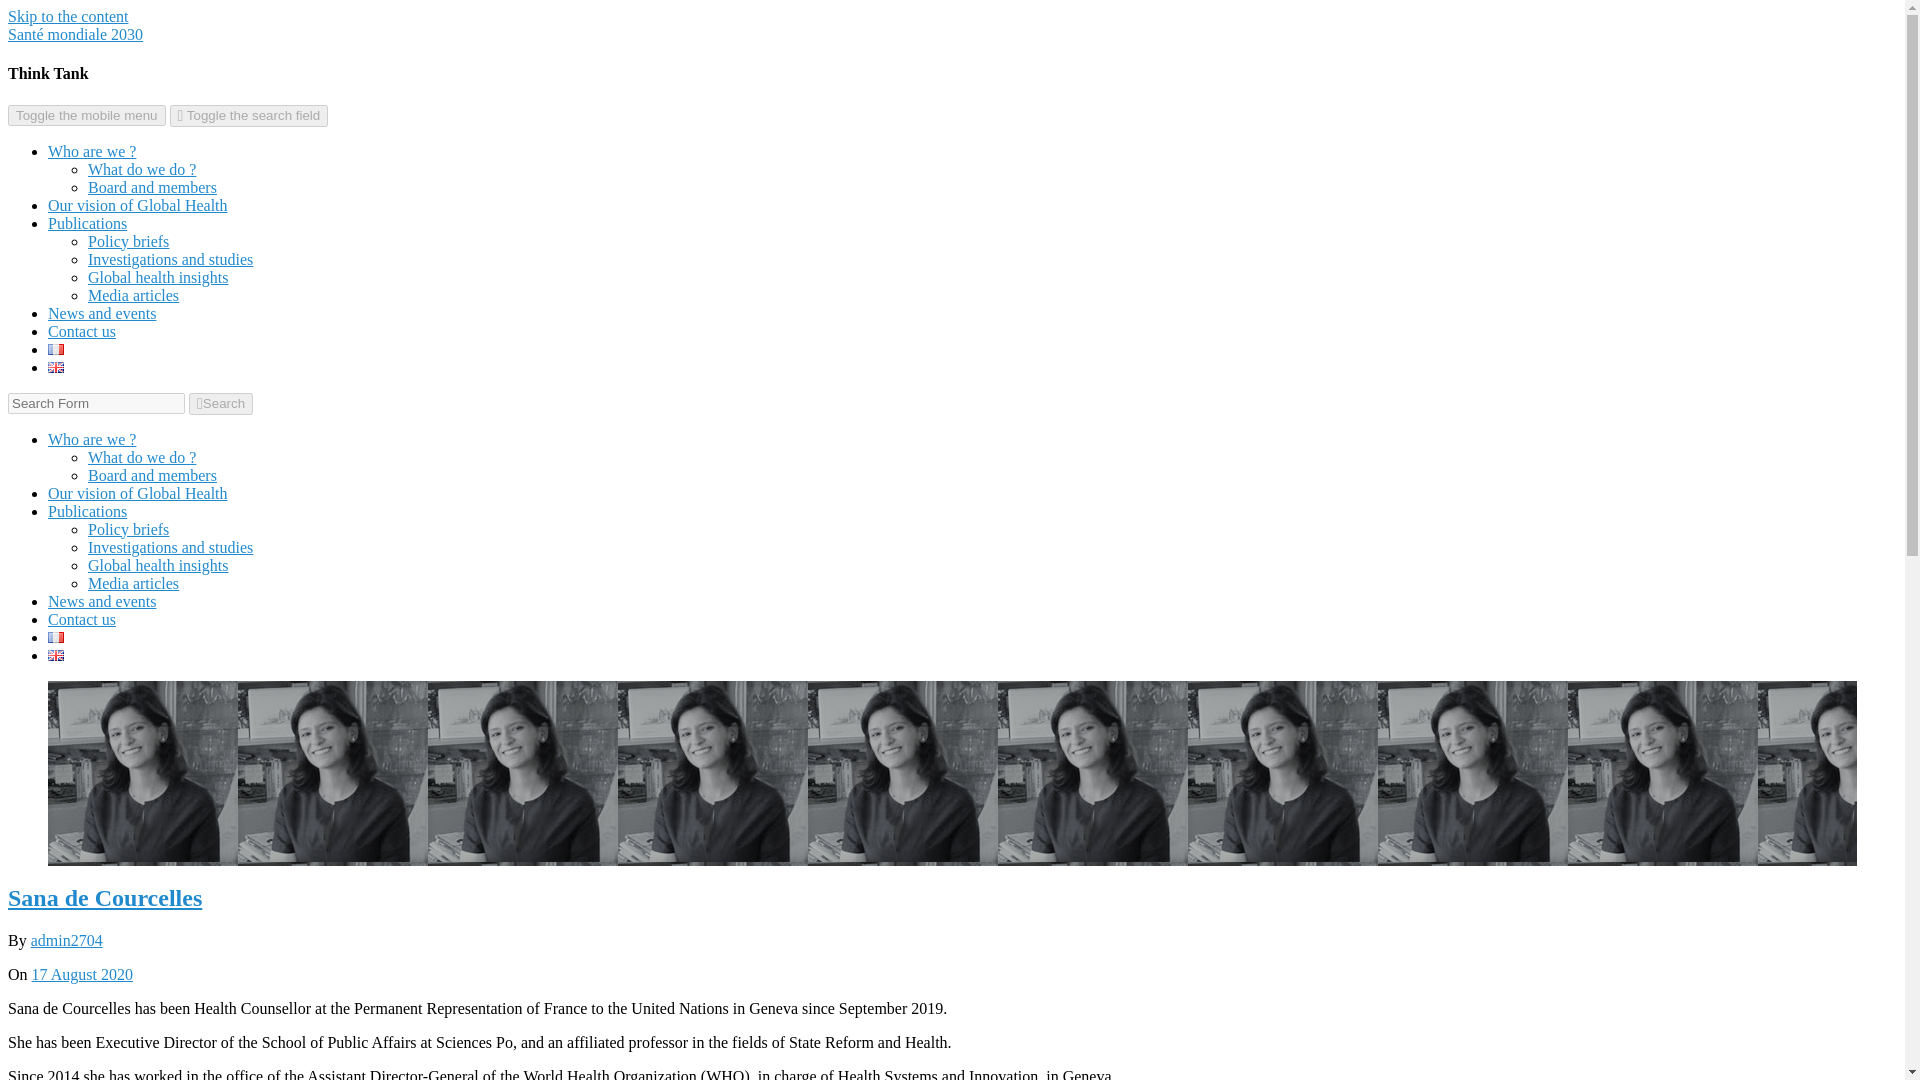 This screenshot has width=1920, height=1080. I want to click on Our vision of Global Health, so click(138, 493).